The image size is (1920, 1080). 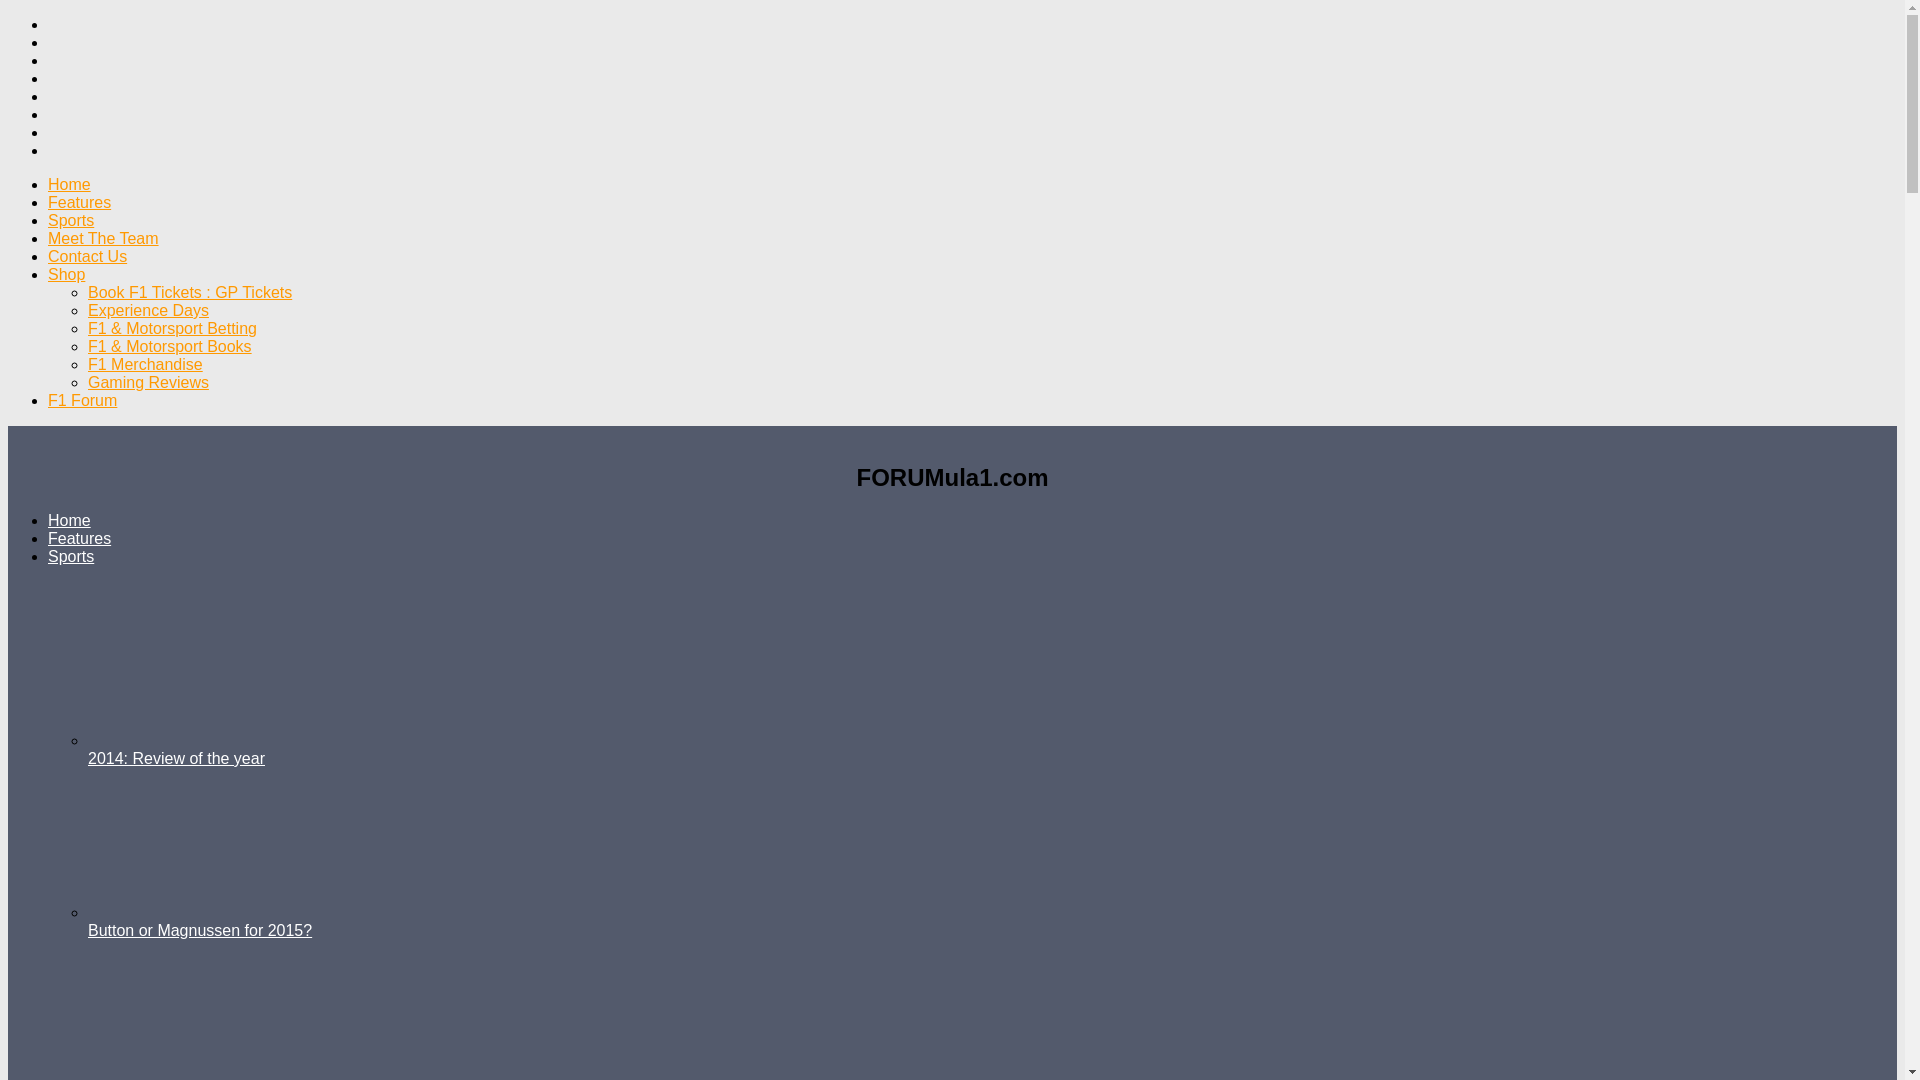 I want to click on Sports, so click(x=71, y=556).